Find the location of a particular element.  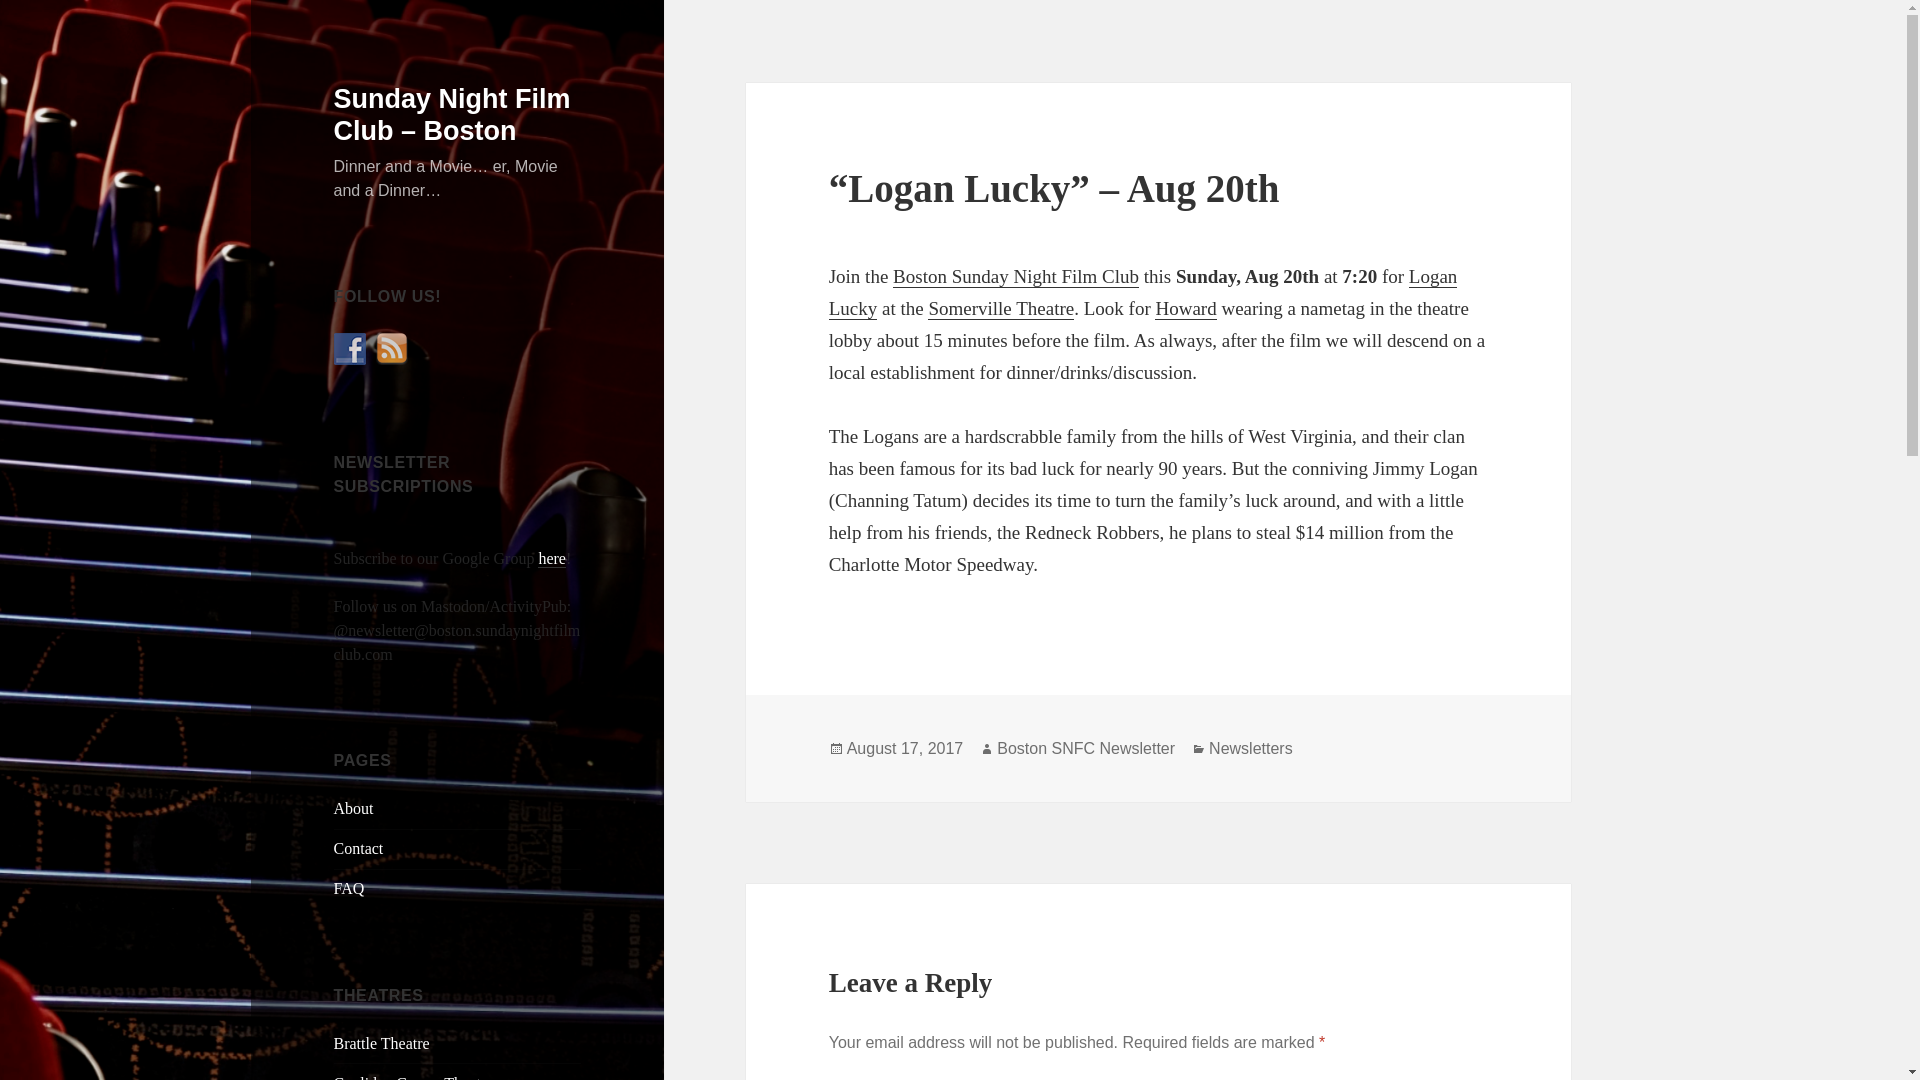

August 17, 2017 is located at coordinates (904, 748).